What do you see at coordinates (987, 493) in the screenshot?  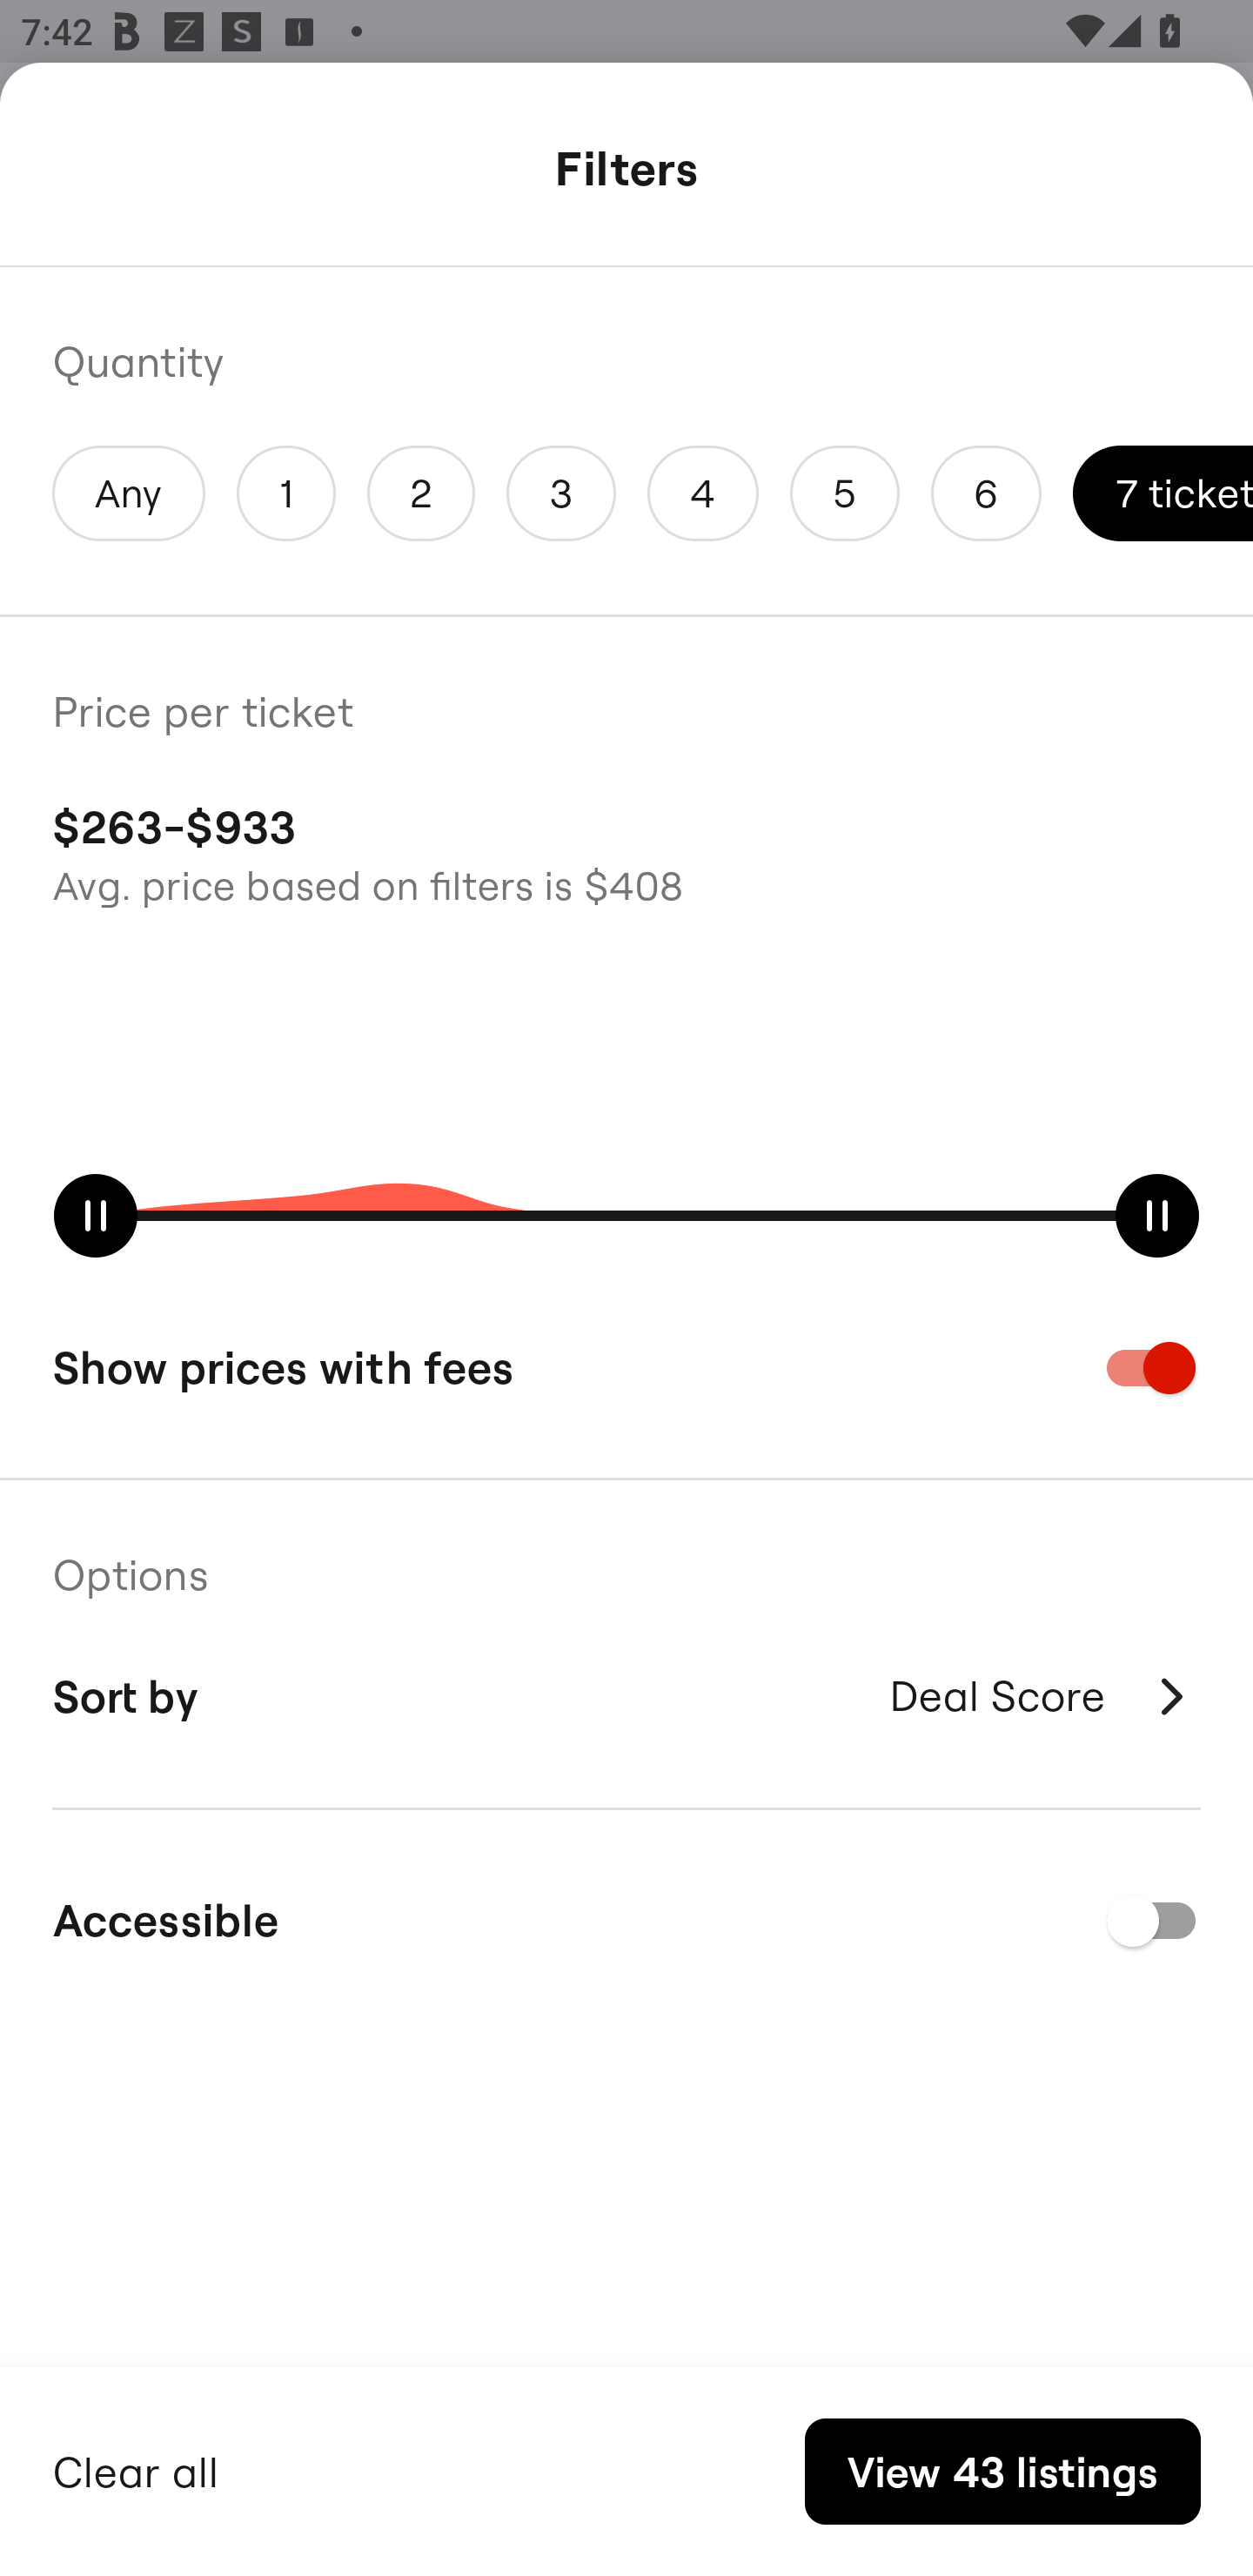 I see `6` at bounding box center [987, 493].